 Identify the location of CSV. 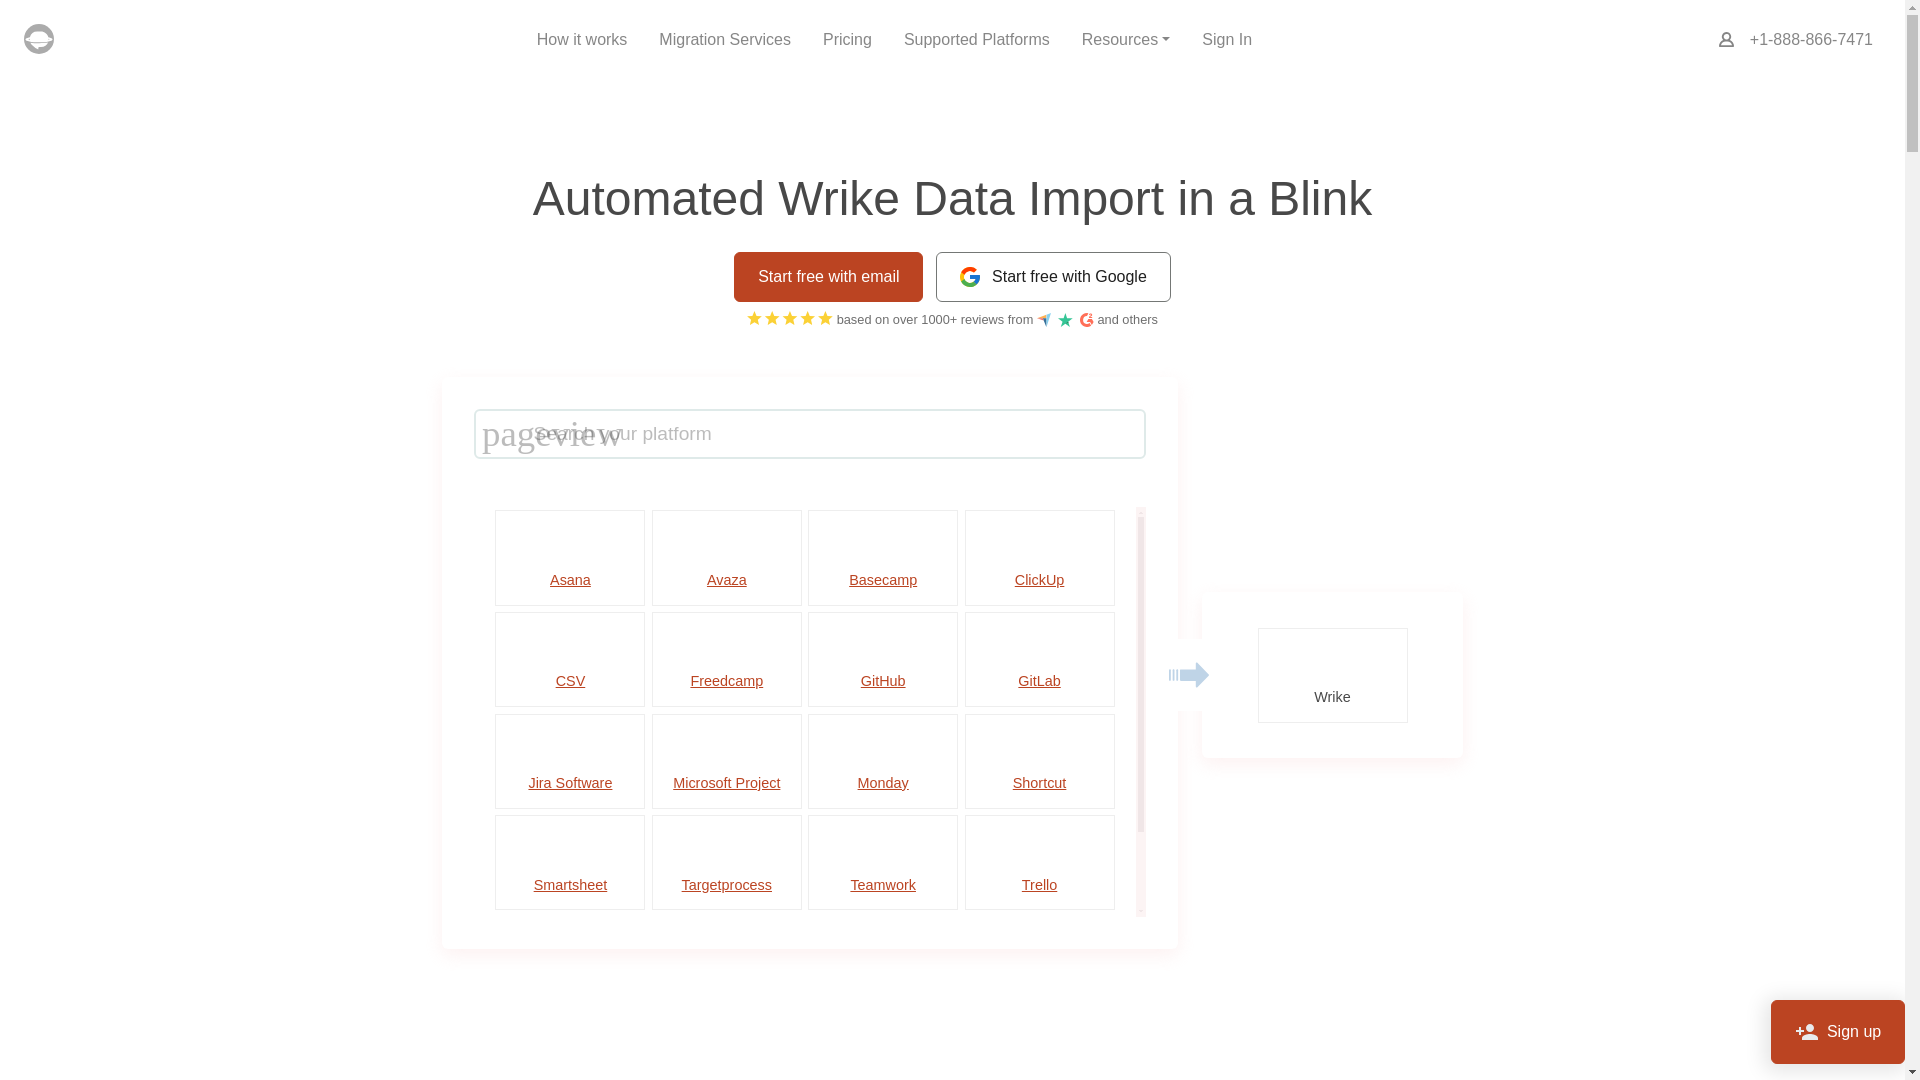
(570, 660).